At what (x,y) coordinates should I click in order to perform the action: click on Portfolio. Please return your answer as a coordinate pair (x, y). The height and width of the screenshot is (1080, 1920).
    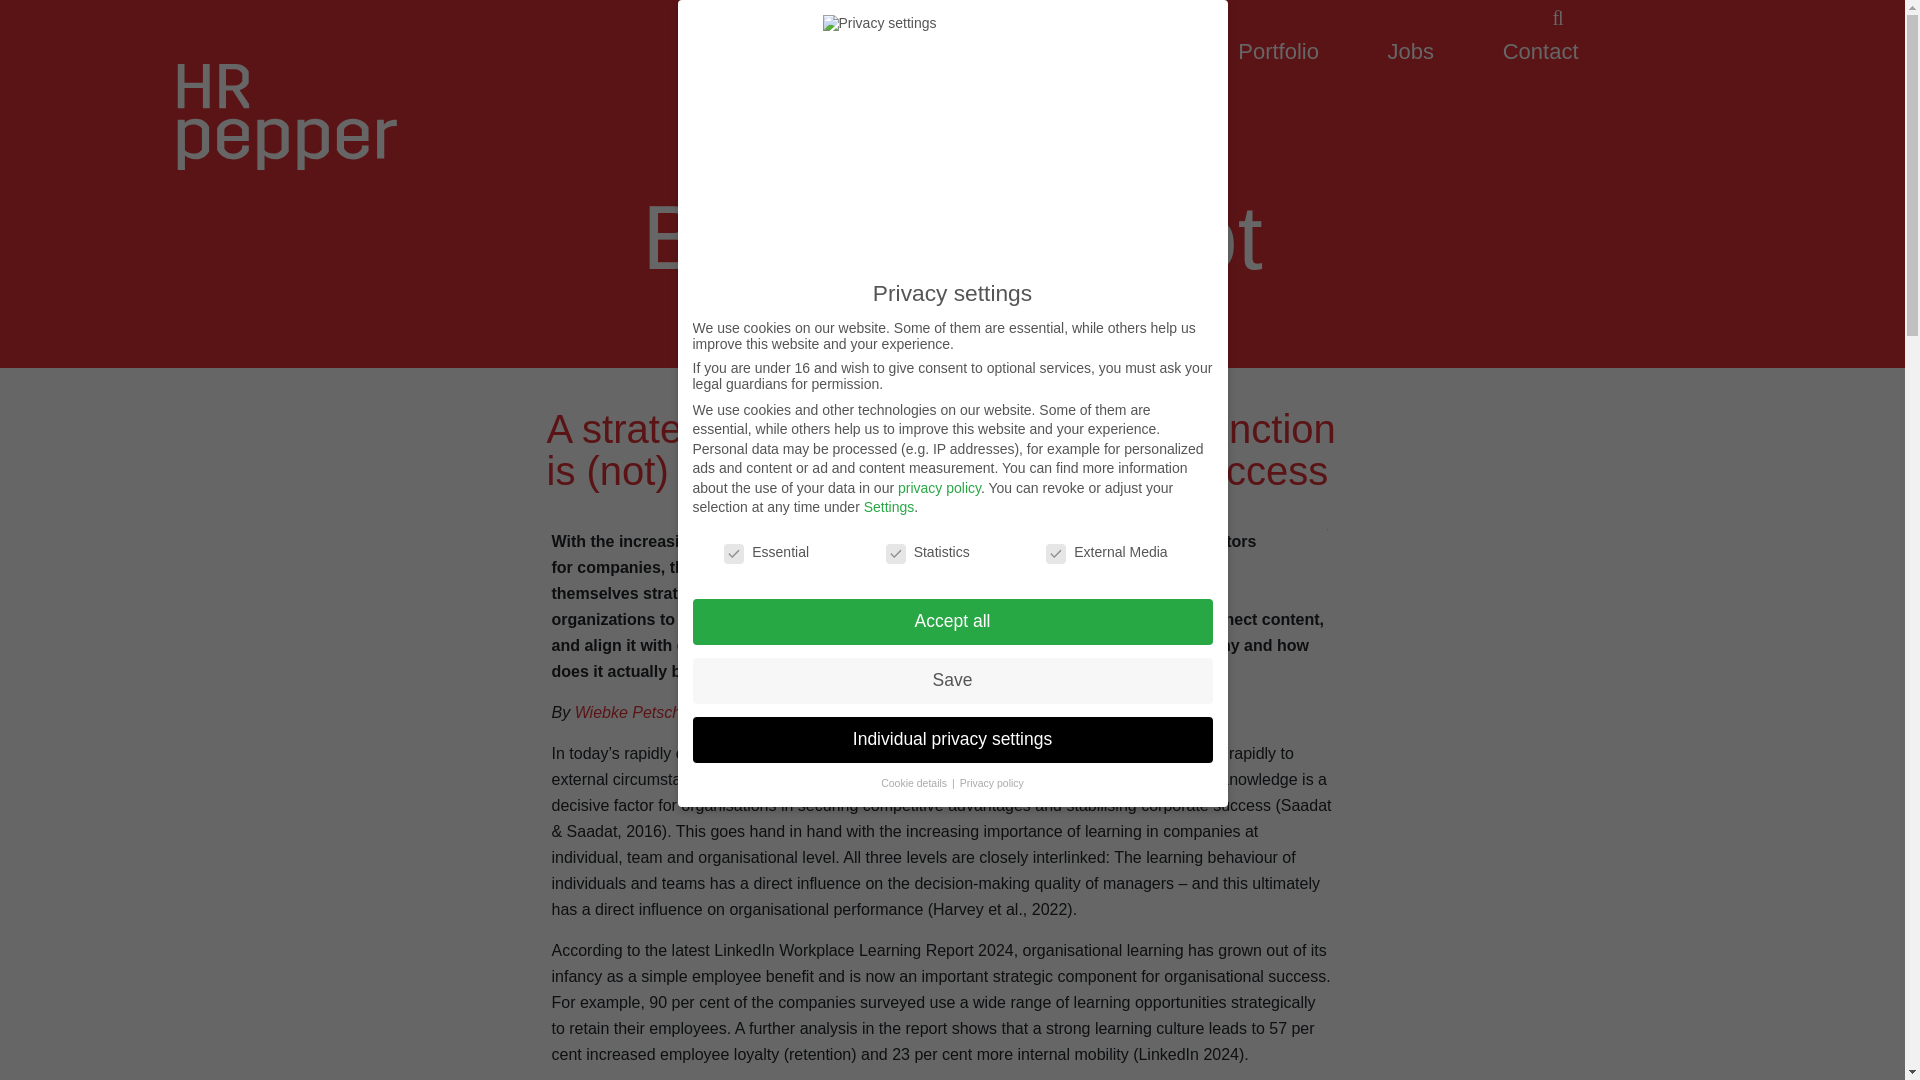
    Looking at the image, I should click on (1278, 50).